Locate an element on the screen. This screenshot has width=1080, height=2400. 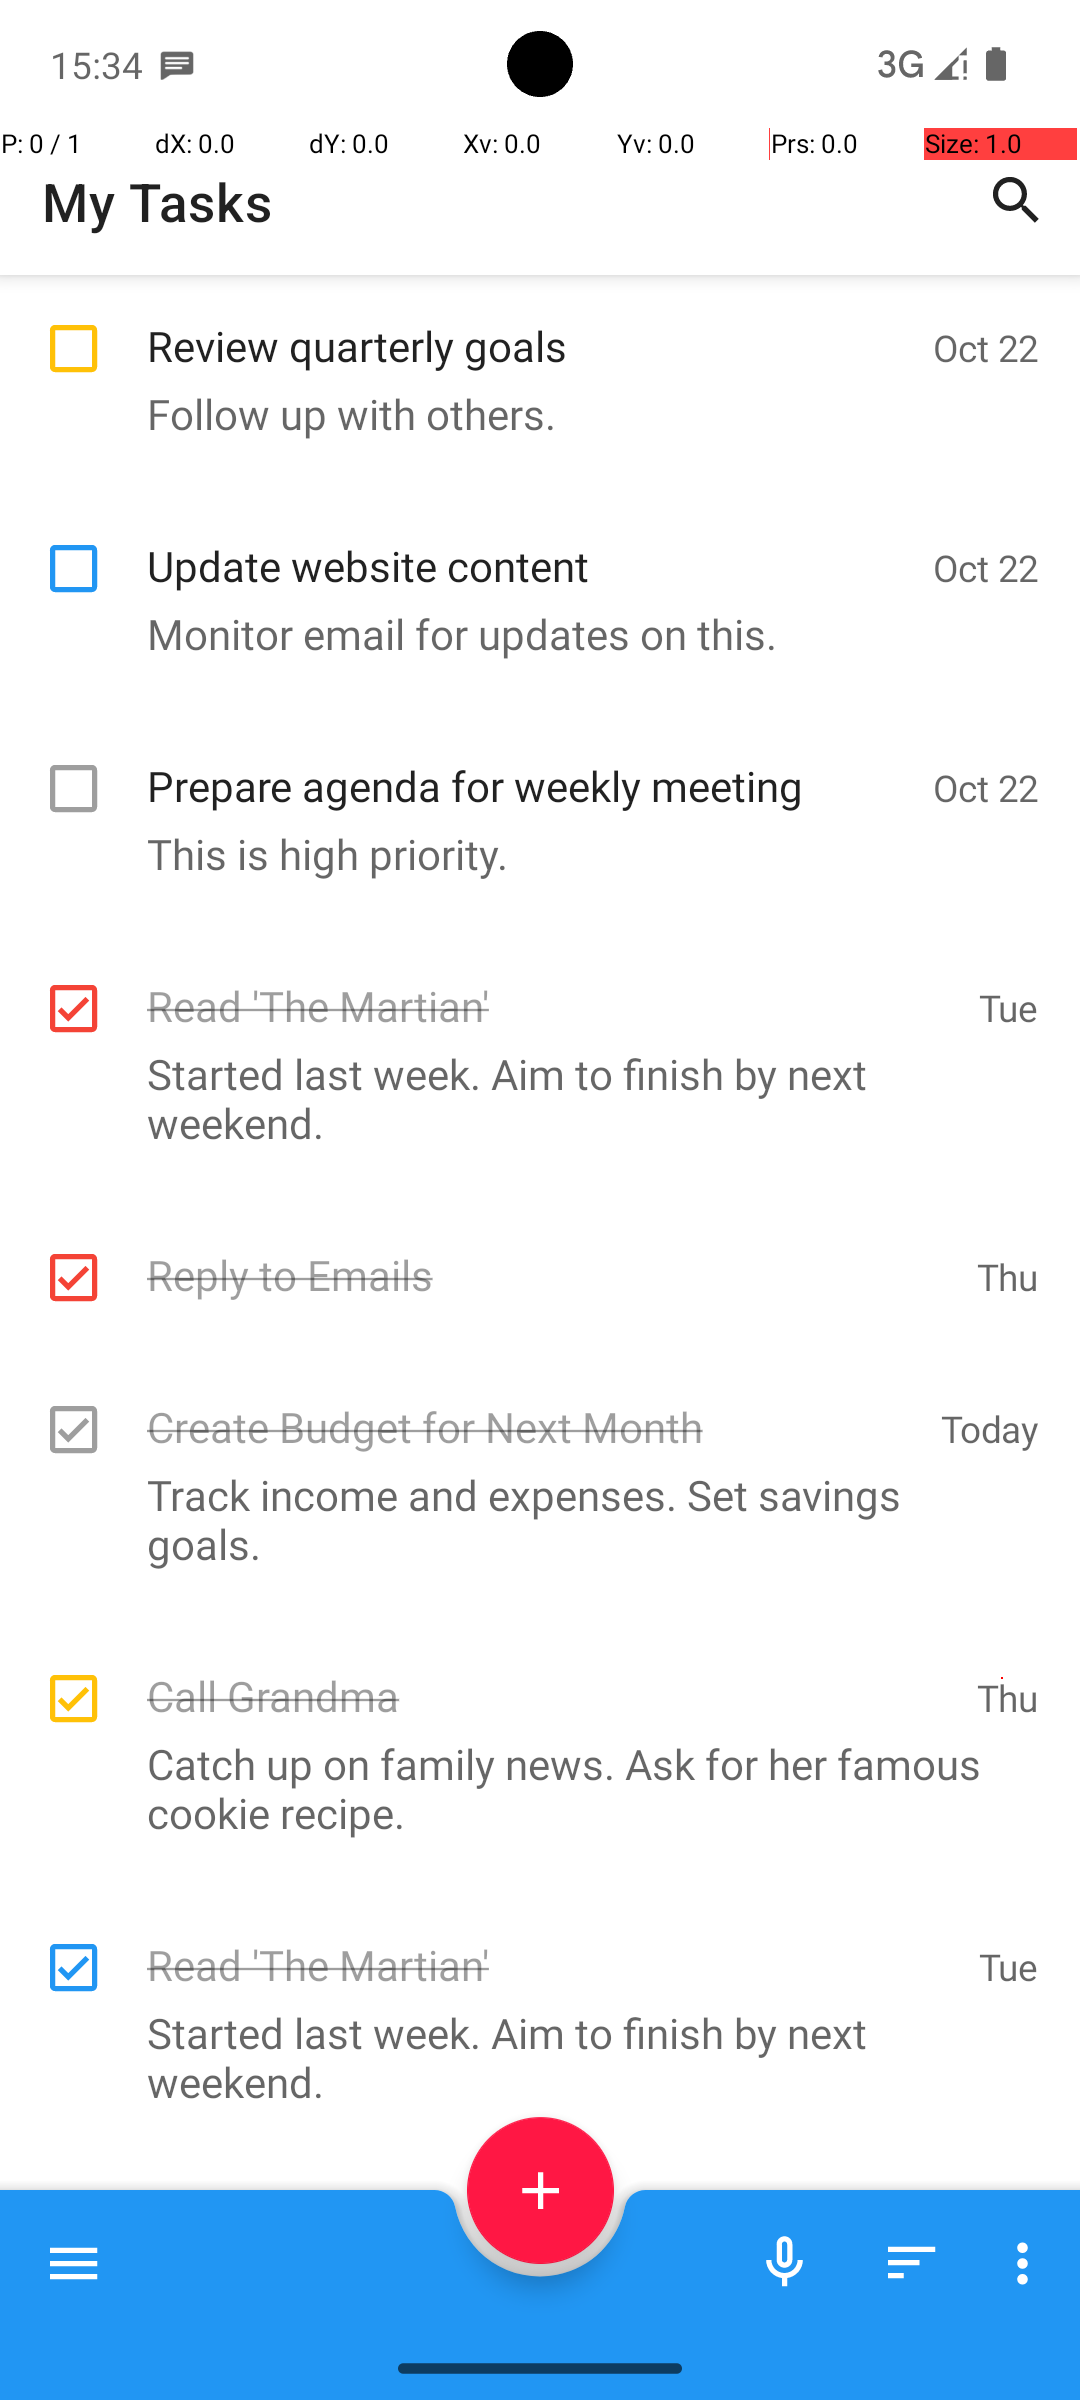
Track income and expenses. Set savings goals. is located at coordinates (530, 1519).